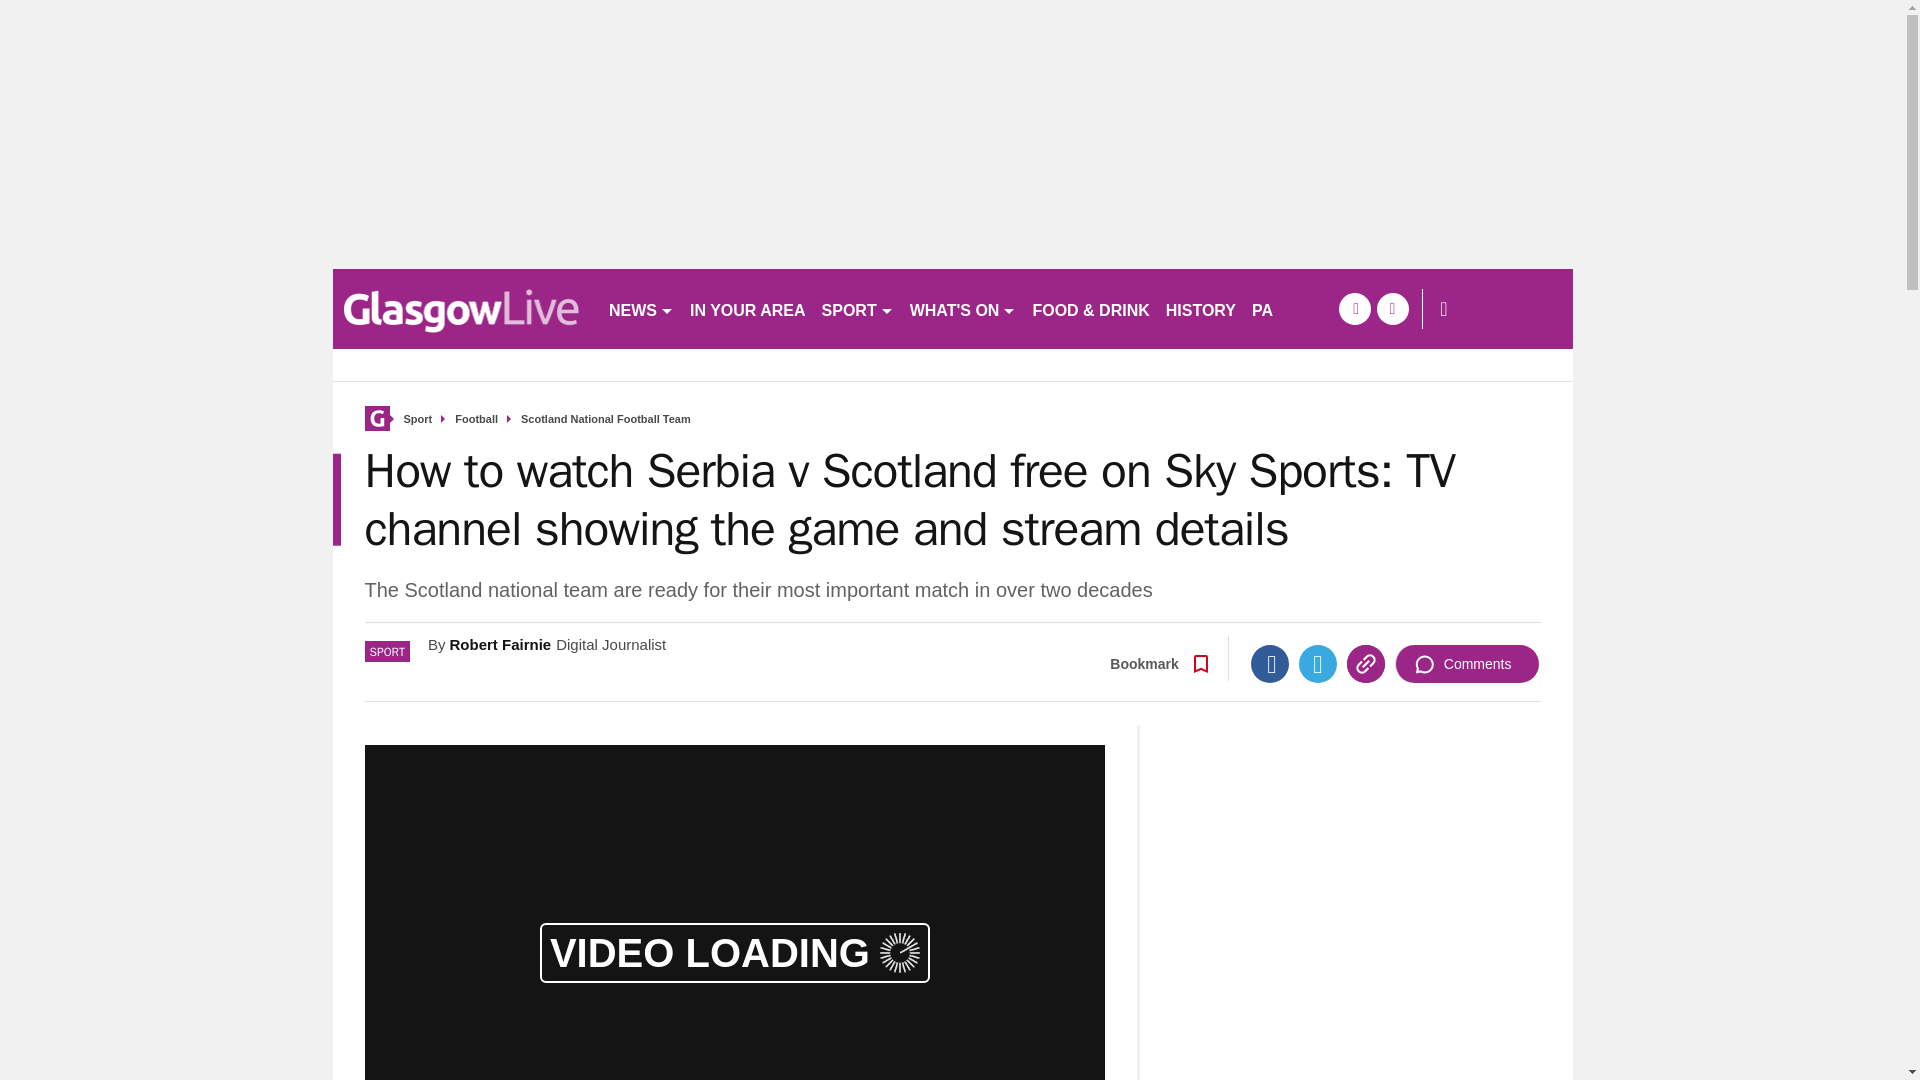 Image resolution: width=1920 pixels, height=1080 pixels. What do you see at coordinates (640, 308) in the screenshot?
I see `NEWS` at bounding box center [640, 308].